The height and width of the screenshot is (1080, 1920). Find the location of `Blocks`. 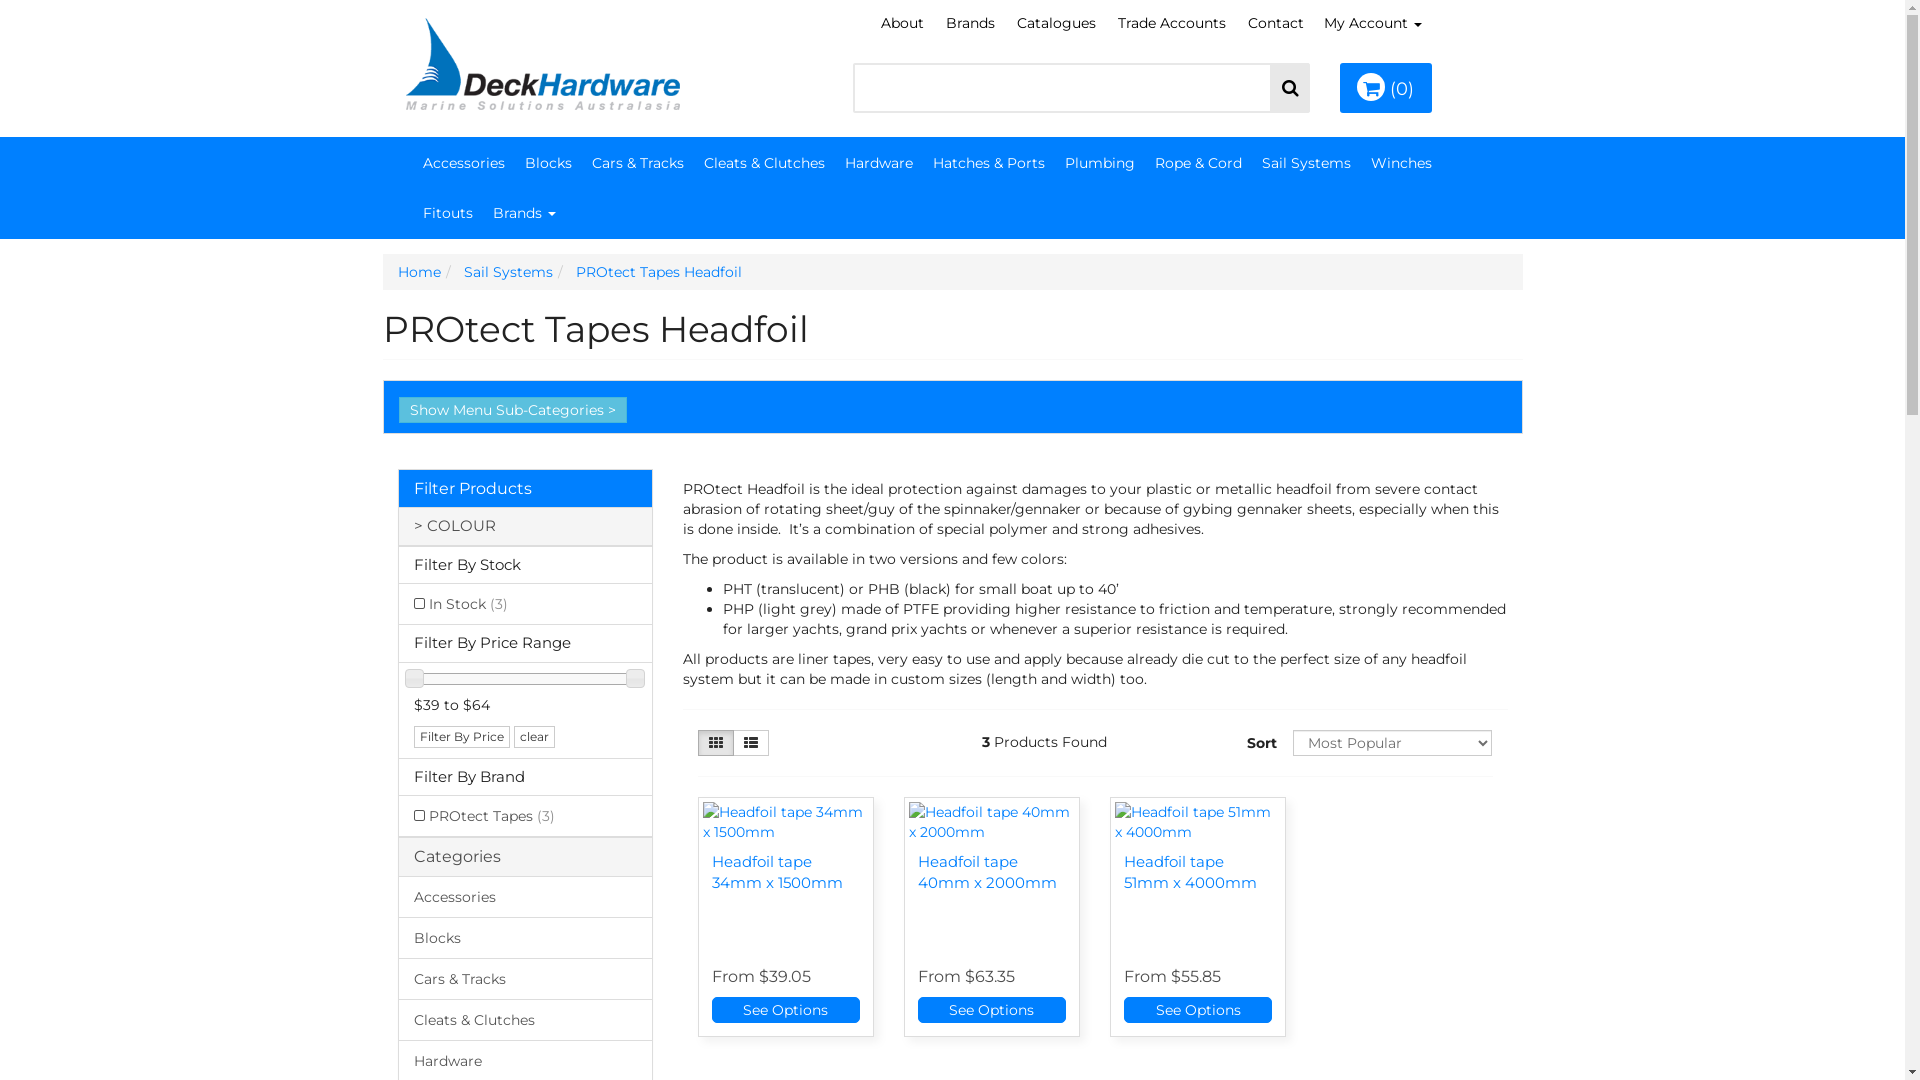

Blocks is located at coordinates (524, 938).